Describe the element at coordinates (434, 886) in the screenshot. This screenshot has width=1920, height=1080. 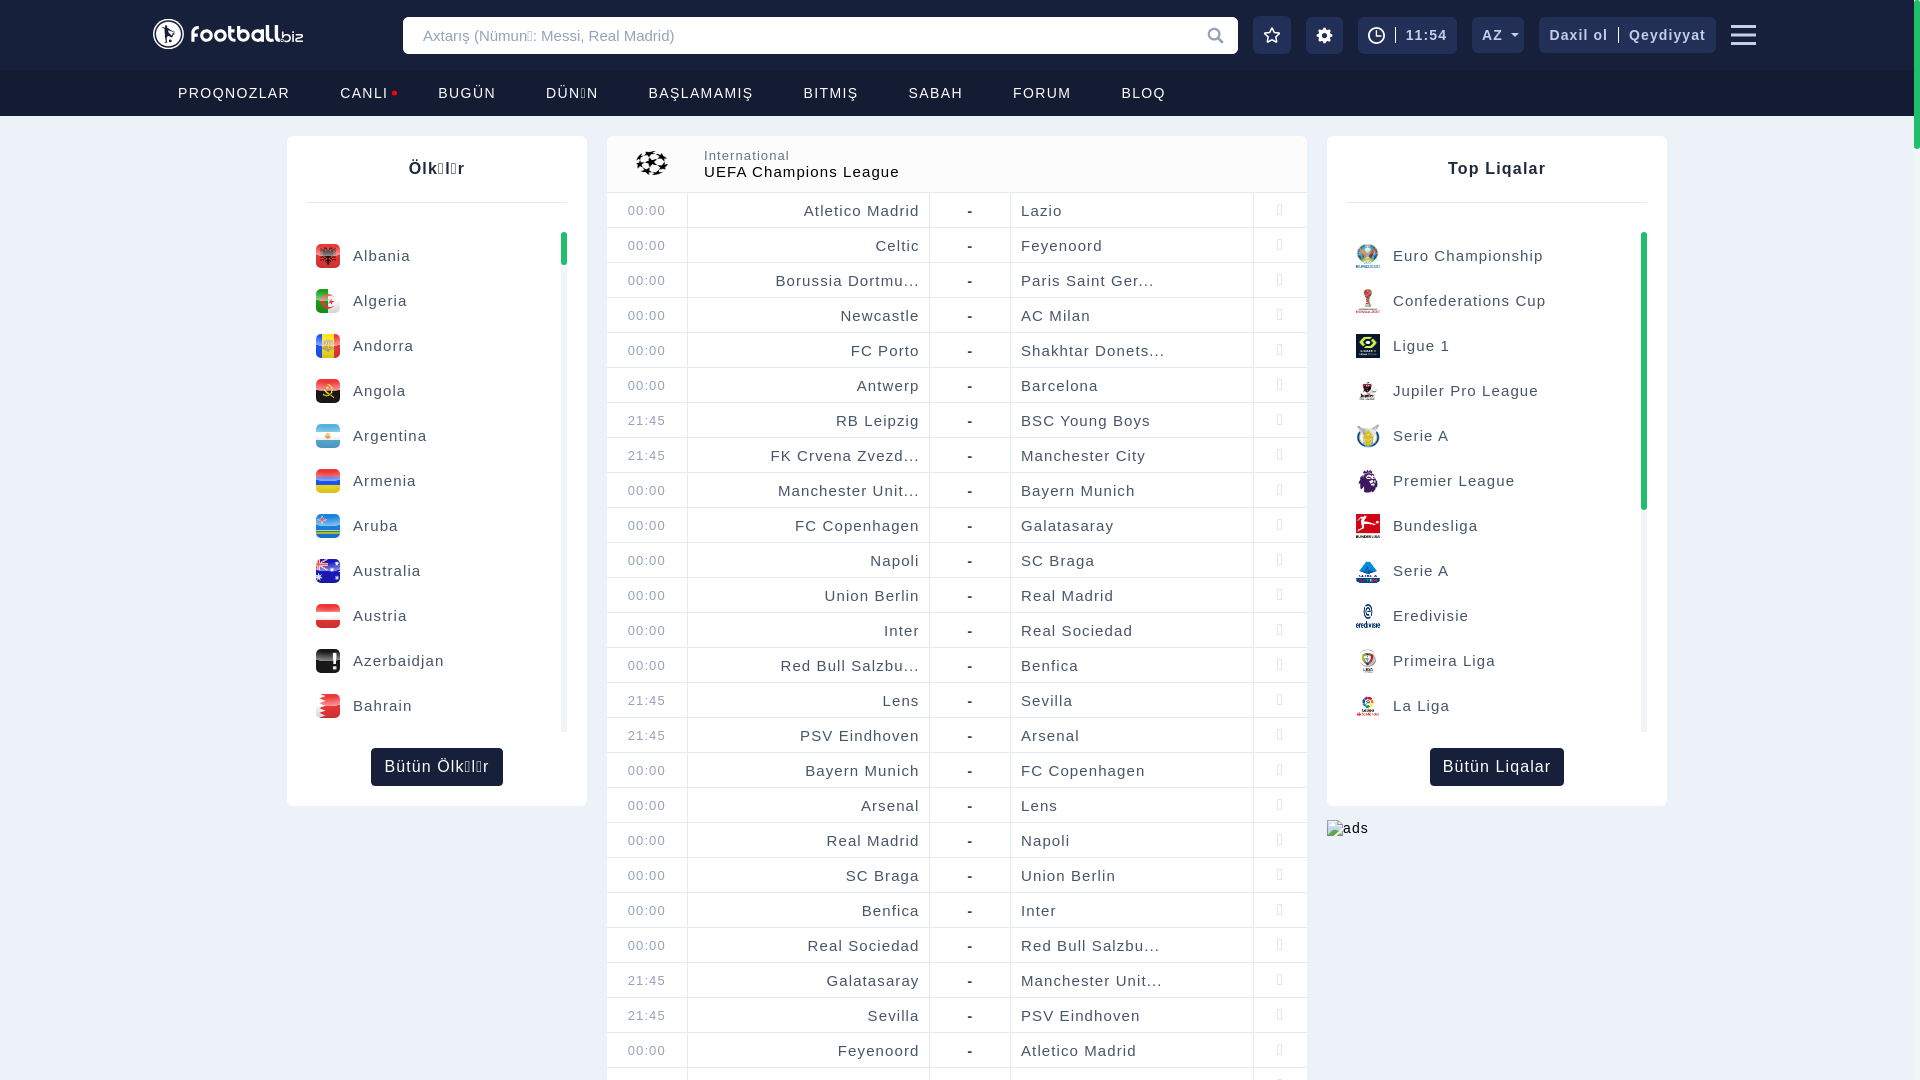
I see `Belgium` at that location.